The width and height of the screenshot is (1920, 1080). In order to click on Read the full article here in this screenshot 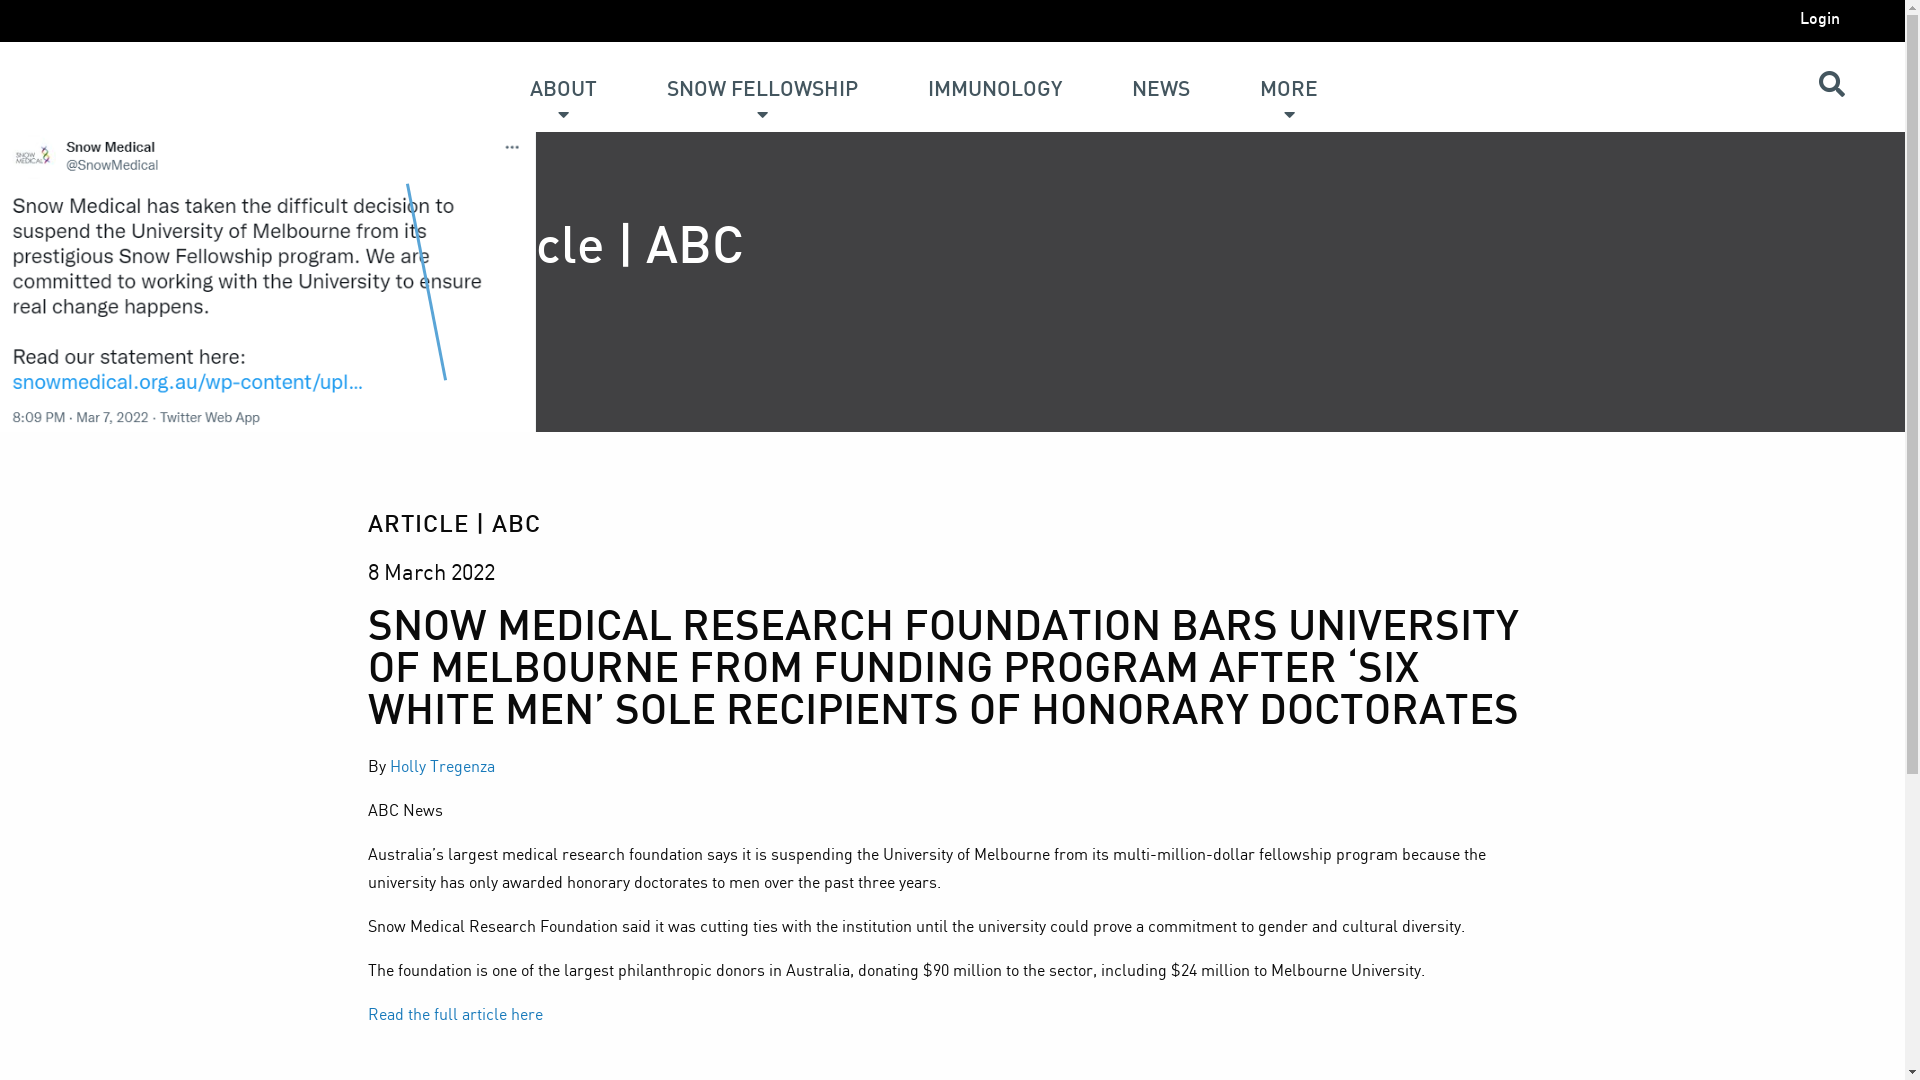, I will do `click(456, 1014)`.